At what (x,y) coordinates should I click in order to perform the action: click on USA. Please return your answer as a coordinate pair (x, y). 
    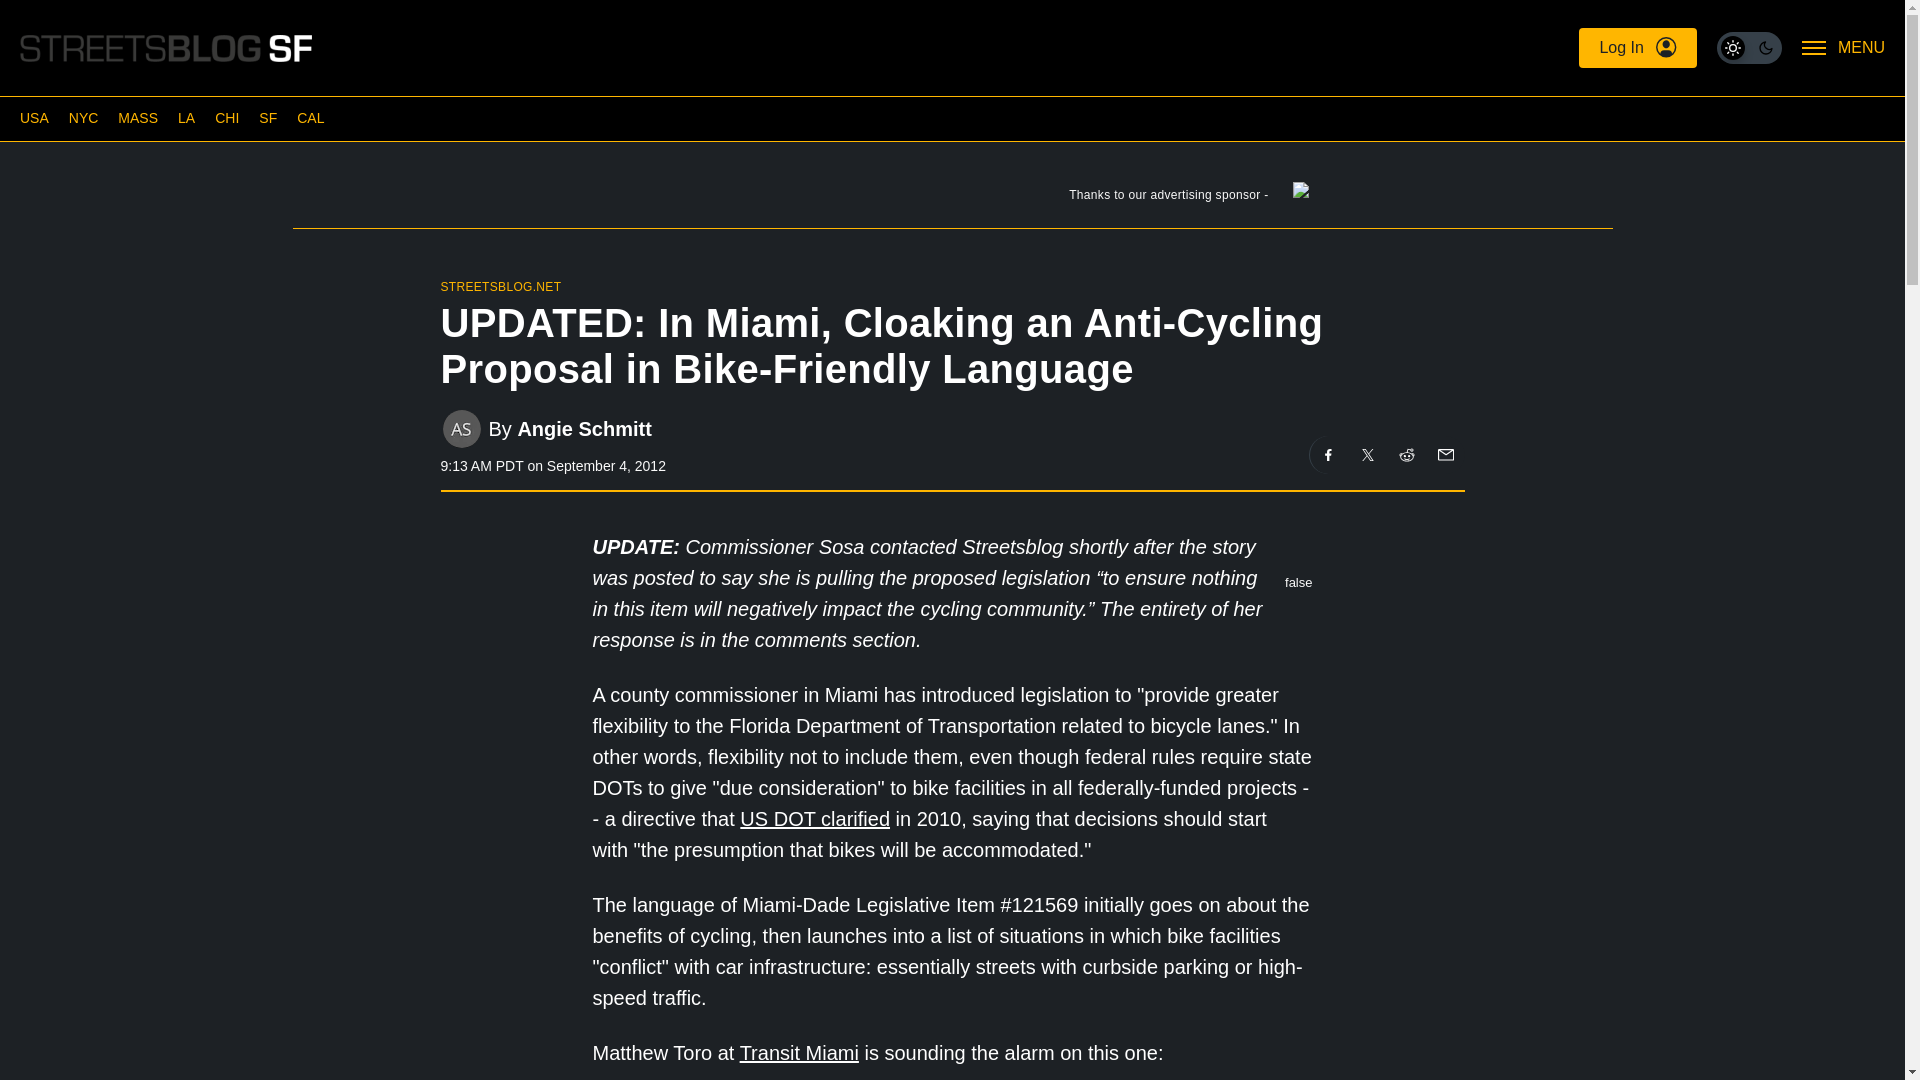
    Looking at the image, I should click on (34, 118).